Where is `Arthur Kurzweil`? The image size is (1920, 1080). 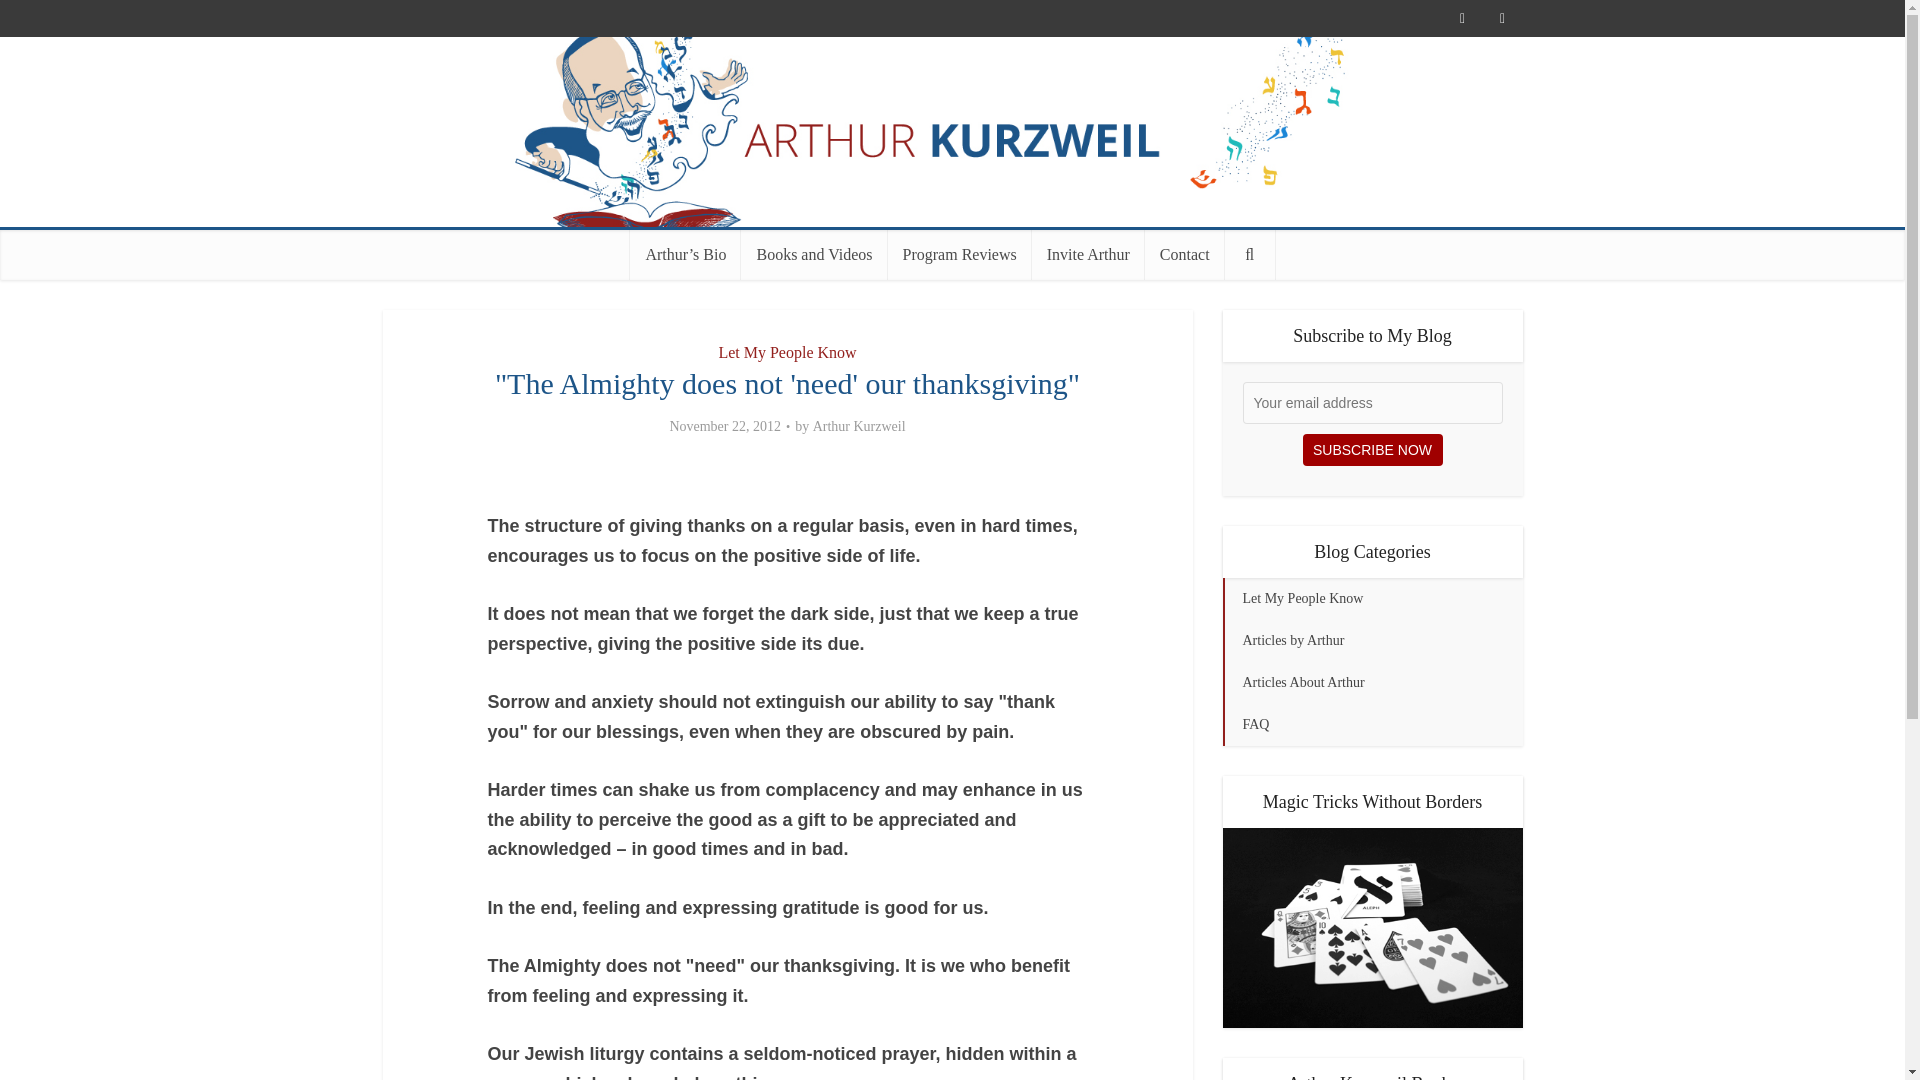 Arthur Kurzweil is located at coordinates (952, 131).